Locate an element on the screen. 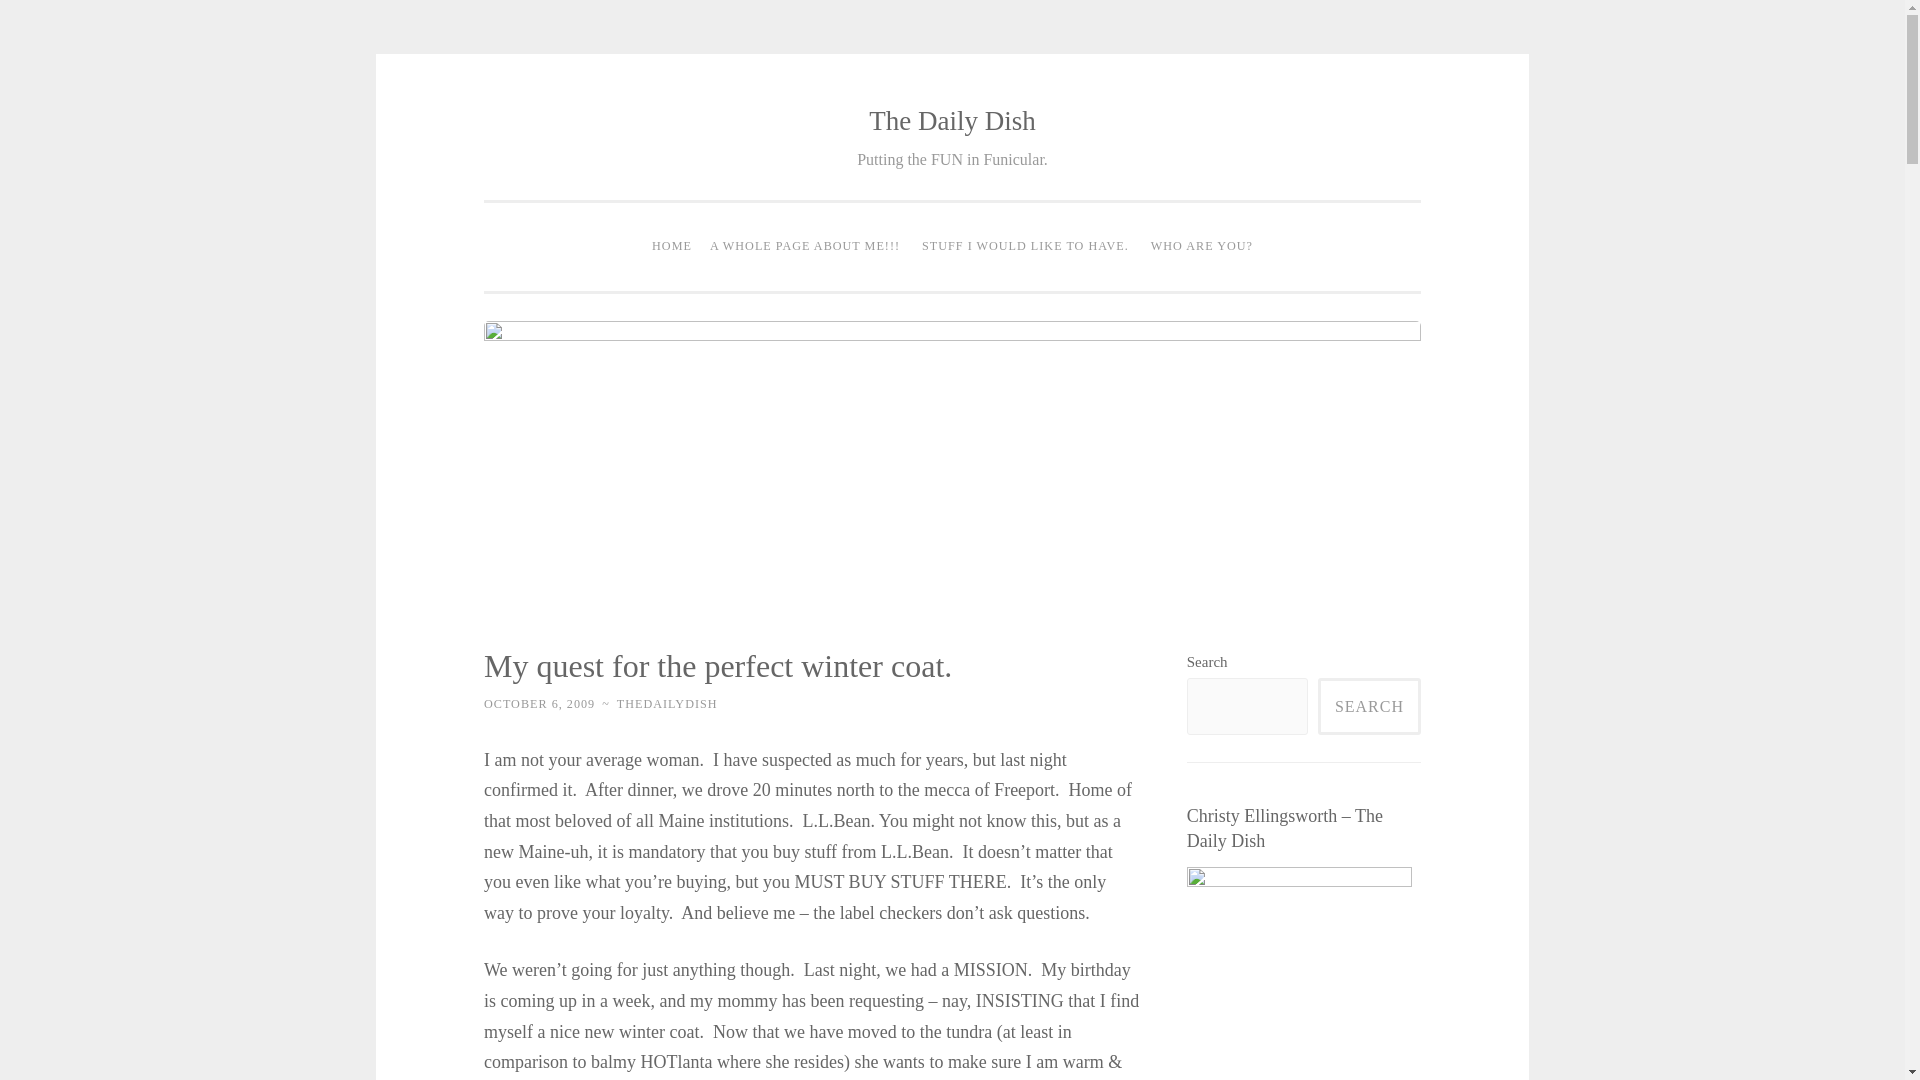 Image resolution: width=1920 pixels, height=1080 pixels. STUFF I WOULD LIKE TO HAVE. is located at coordinates (1026, 246).